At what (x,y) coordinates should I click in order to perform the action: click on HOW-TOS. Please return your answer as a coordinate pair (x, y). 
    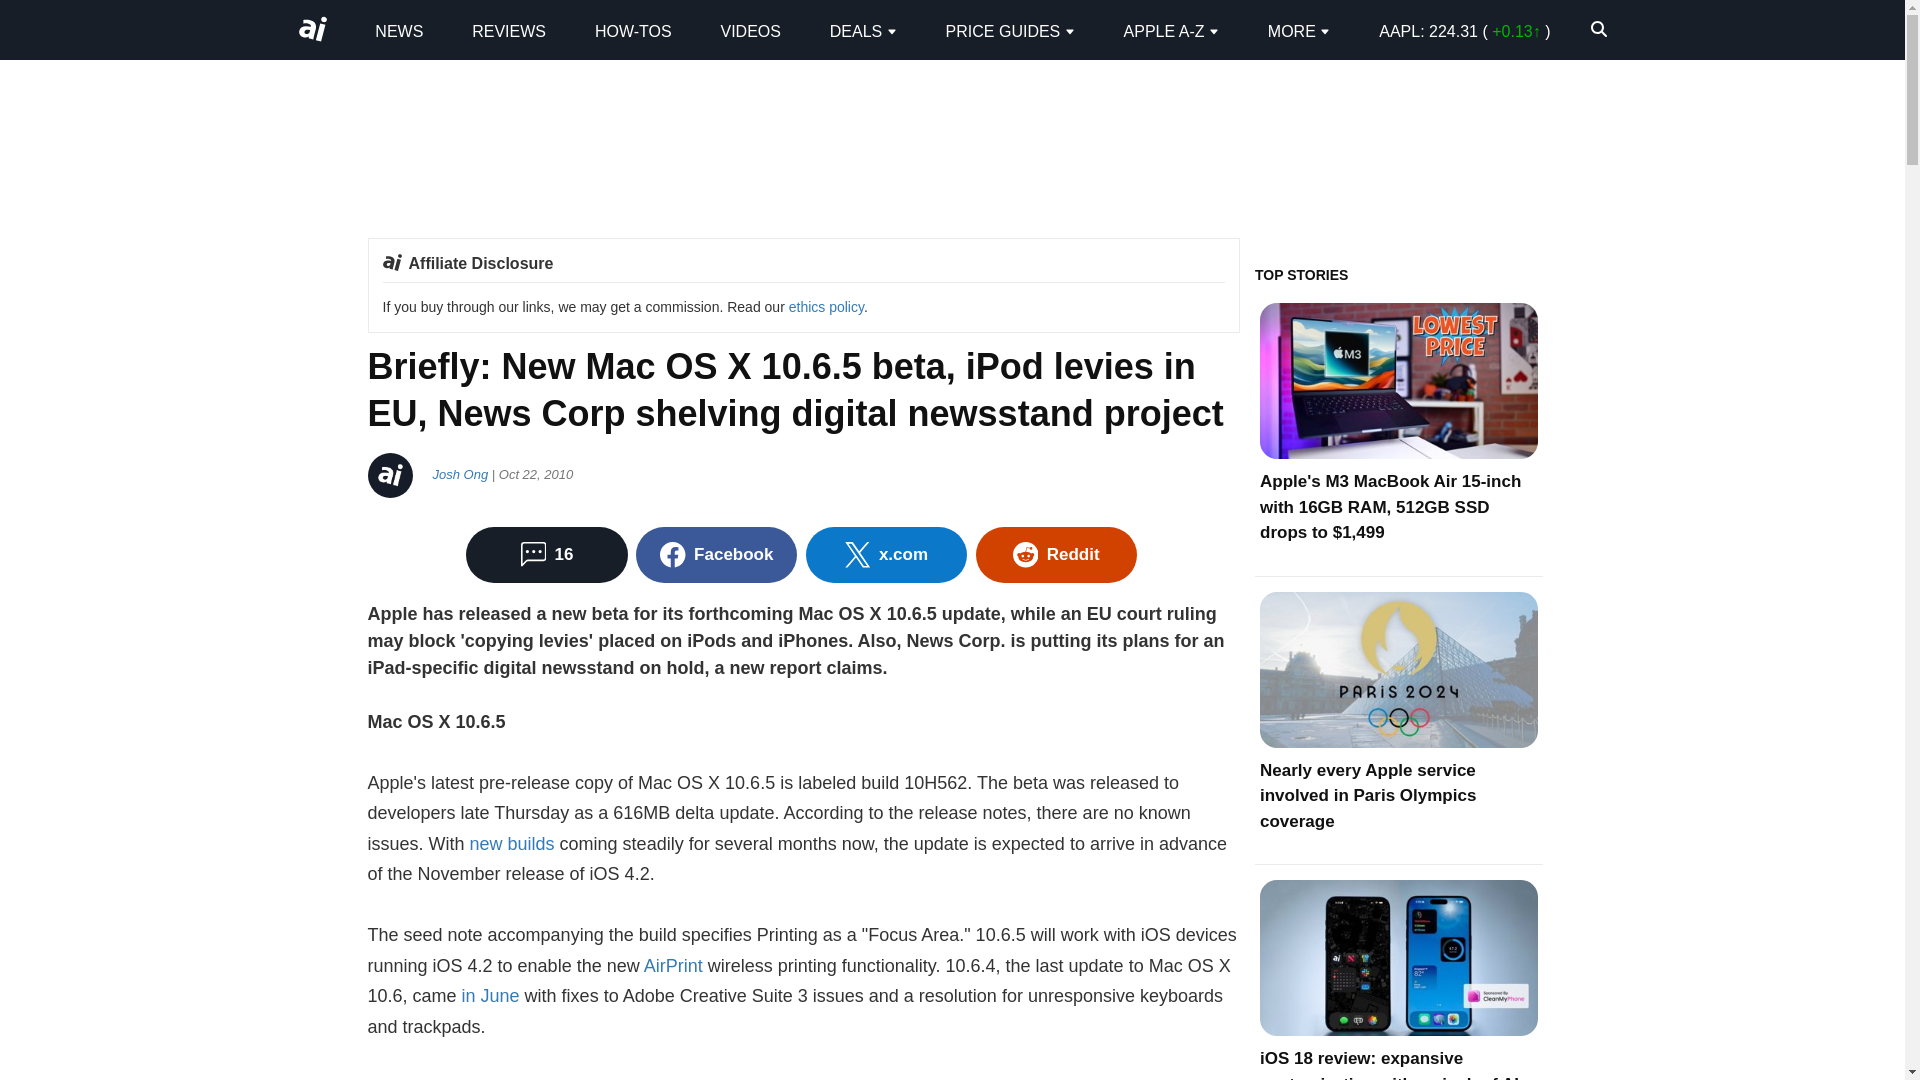
    Looking at the image, I should click on (634, 30).